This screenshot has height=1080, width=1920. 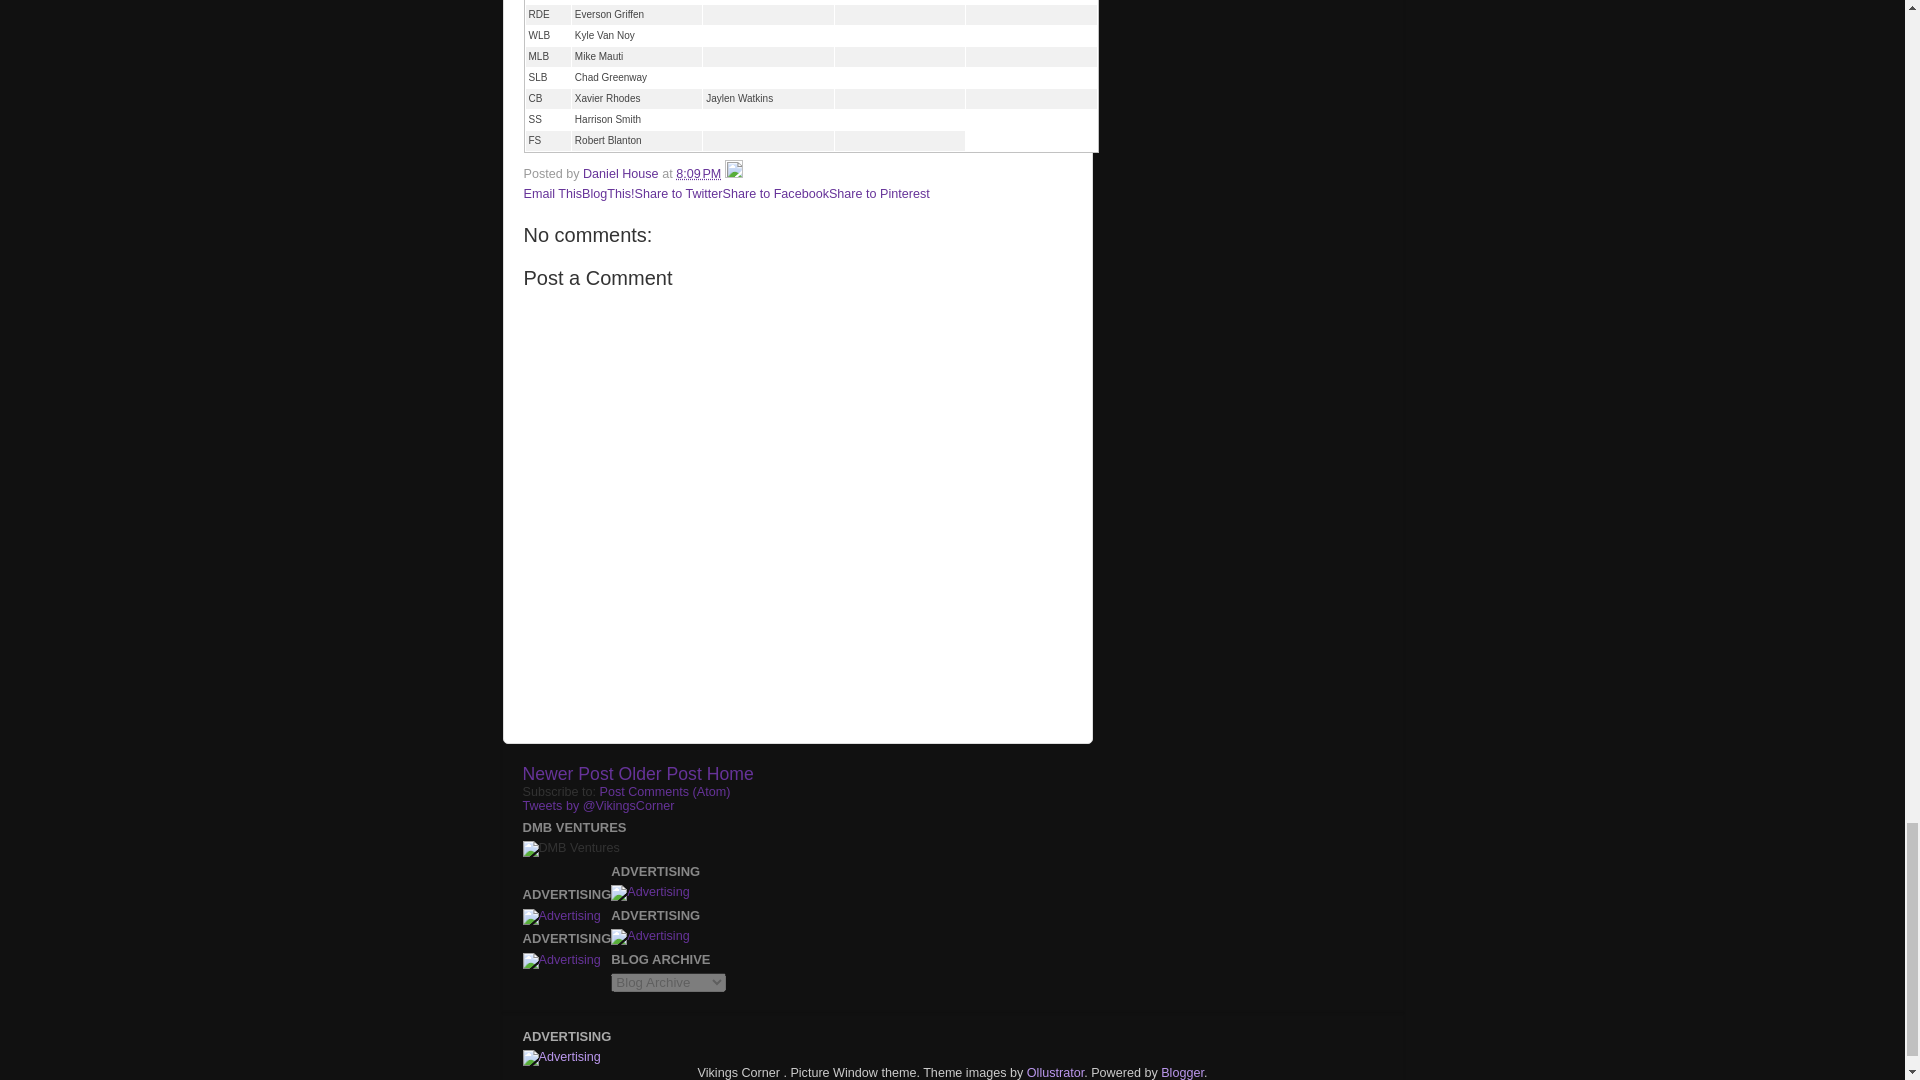 What do you see at coordinates (734, 174) in the screenshot?
I see `Edit Post` at bounding box center [734, 174].